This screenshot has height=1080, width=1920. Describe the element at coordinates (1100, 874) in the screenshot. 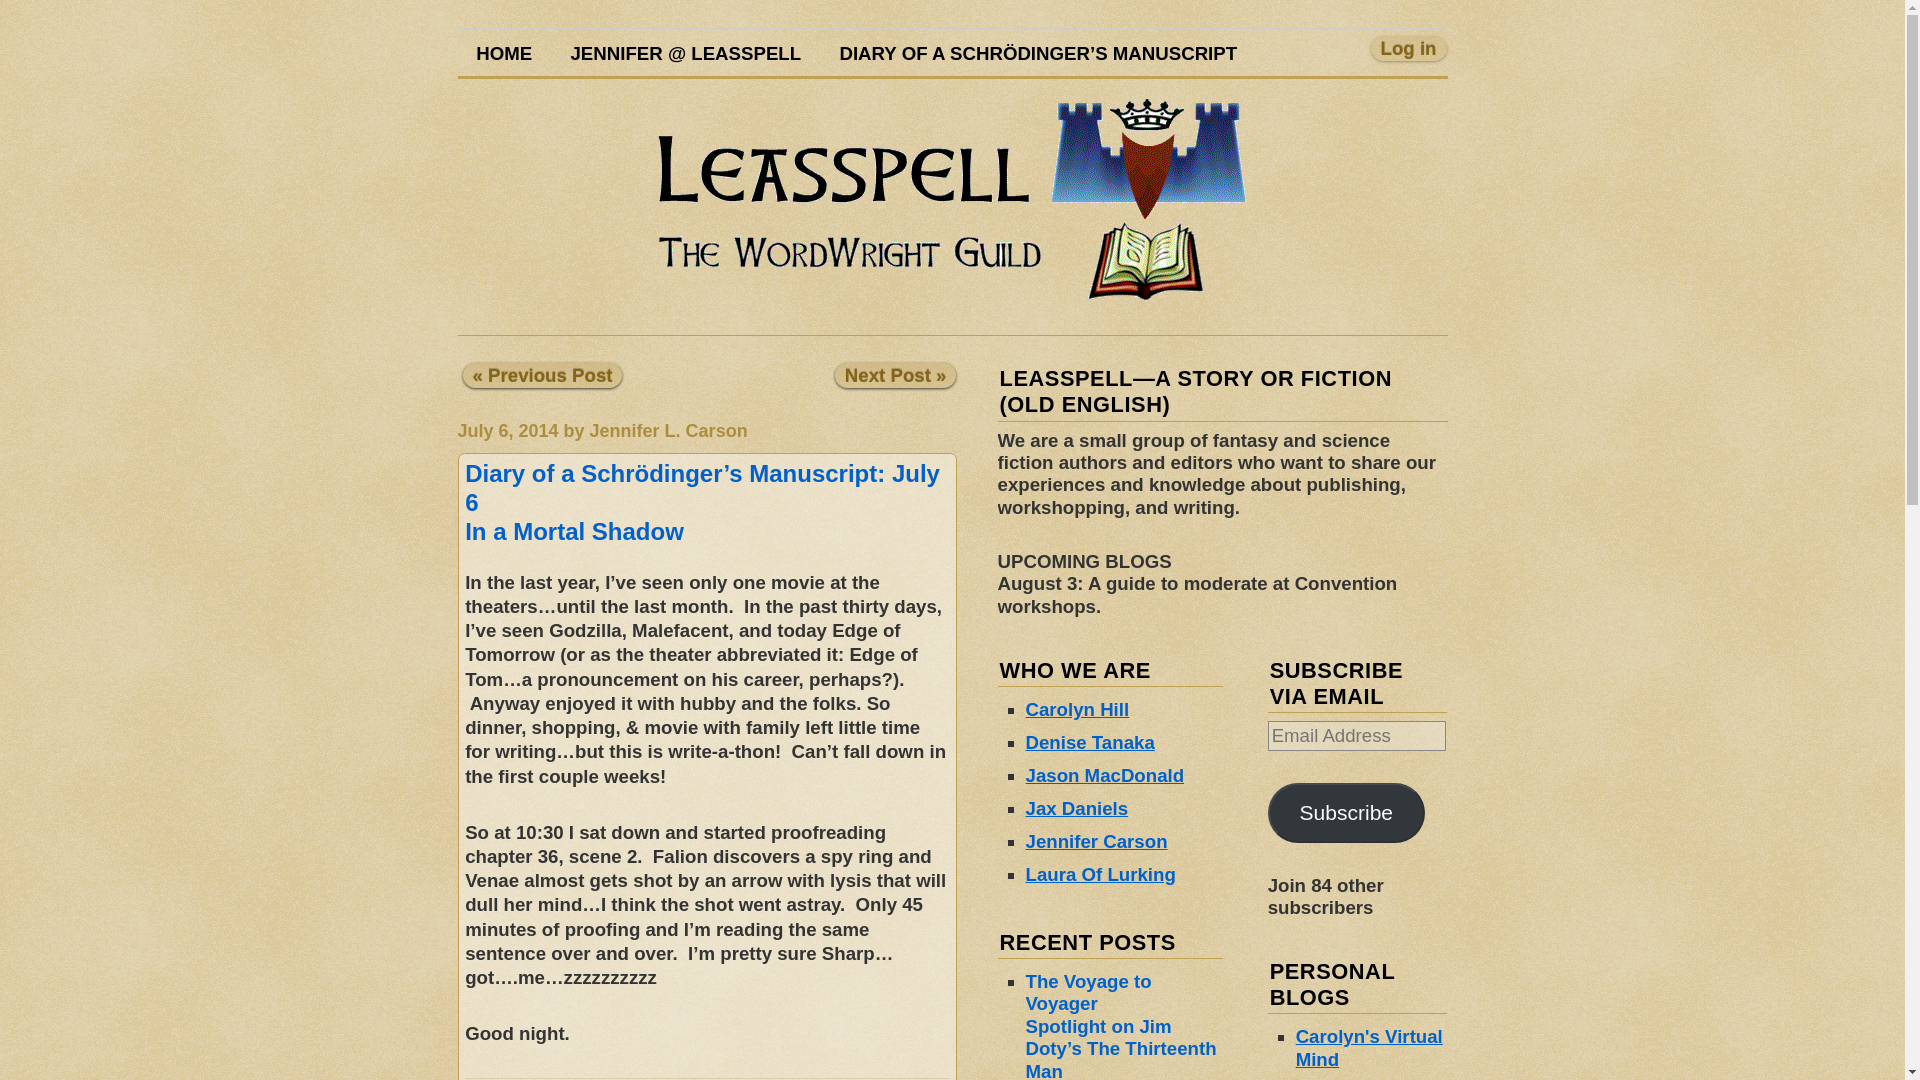

I see `Laura Of Lurking` at that location.